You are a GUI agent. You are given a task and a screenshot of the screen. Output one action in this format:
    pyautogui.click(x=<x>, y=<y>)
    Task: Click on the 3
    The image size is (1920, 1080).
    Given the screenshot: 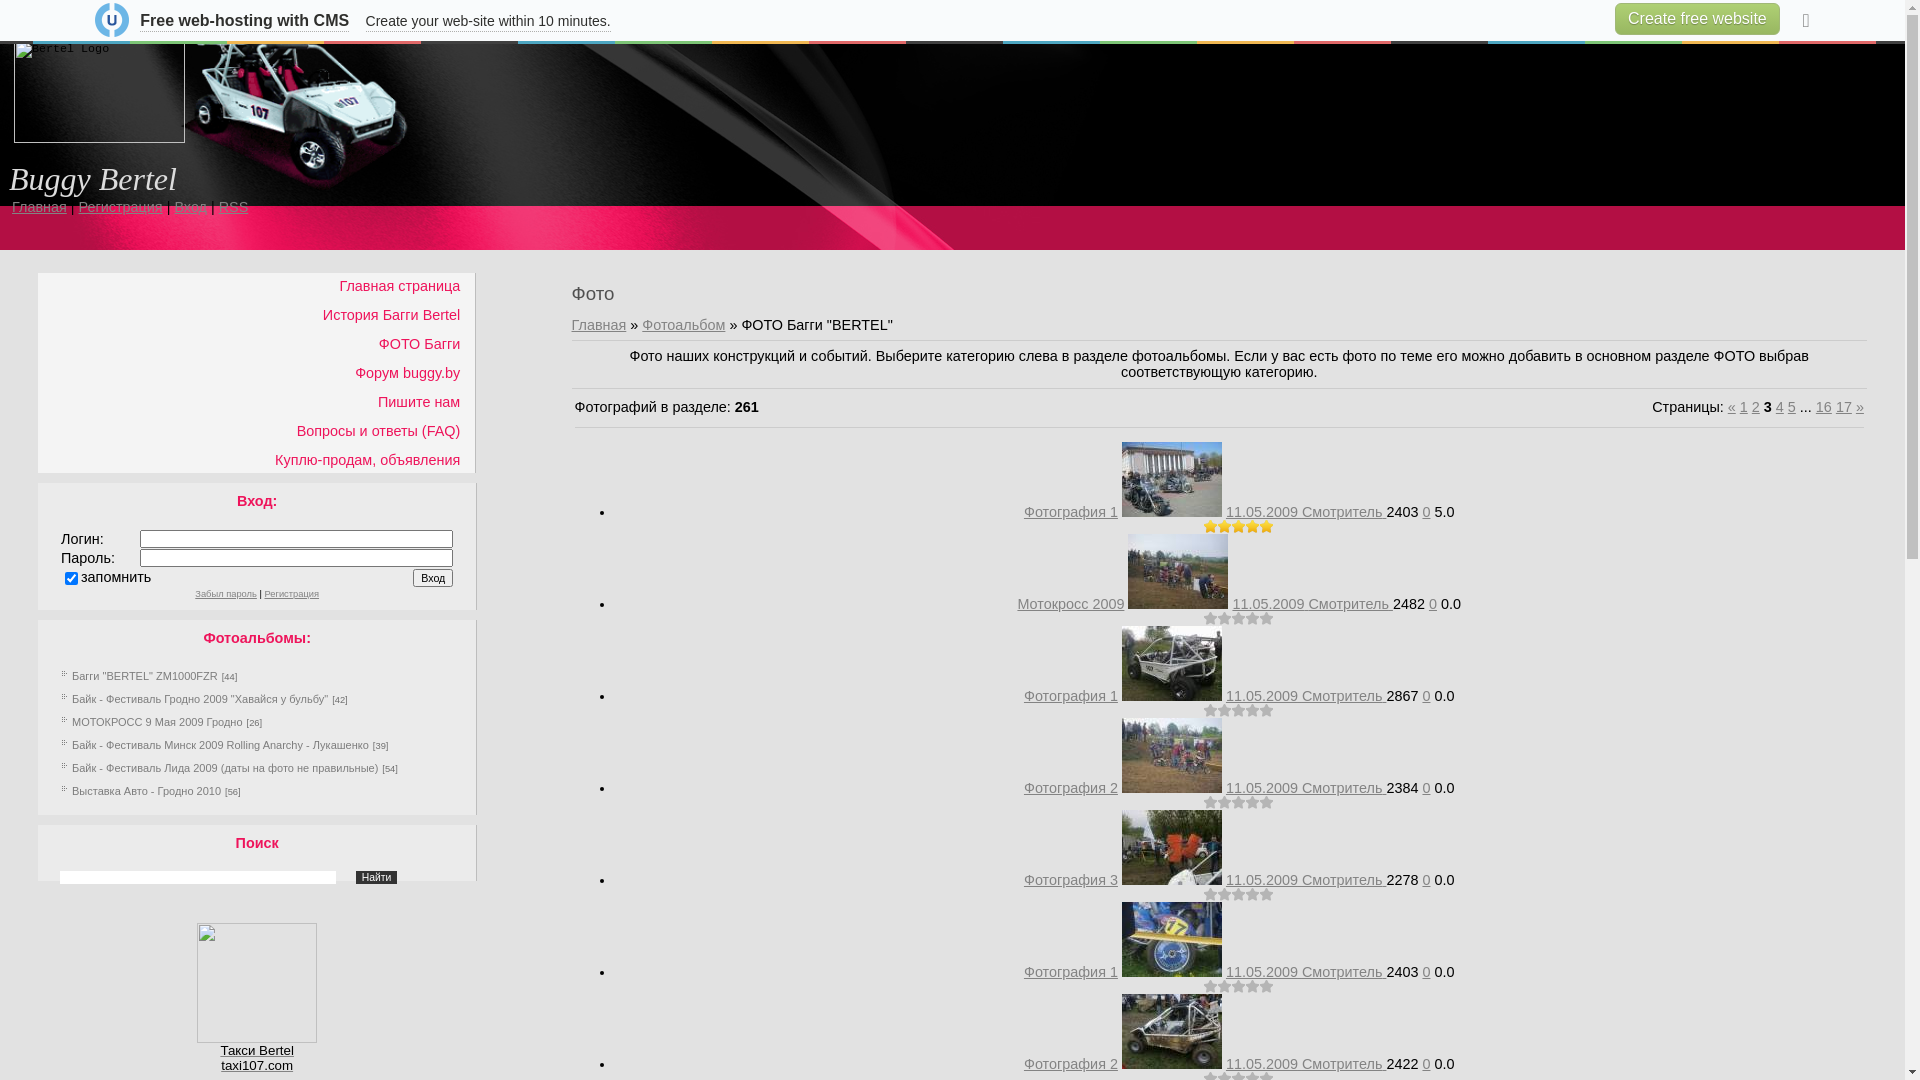 What is the action you would take?
    pyautogui.click(x=1239, y=803)
    